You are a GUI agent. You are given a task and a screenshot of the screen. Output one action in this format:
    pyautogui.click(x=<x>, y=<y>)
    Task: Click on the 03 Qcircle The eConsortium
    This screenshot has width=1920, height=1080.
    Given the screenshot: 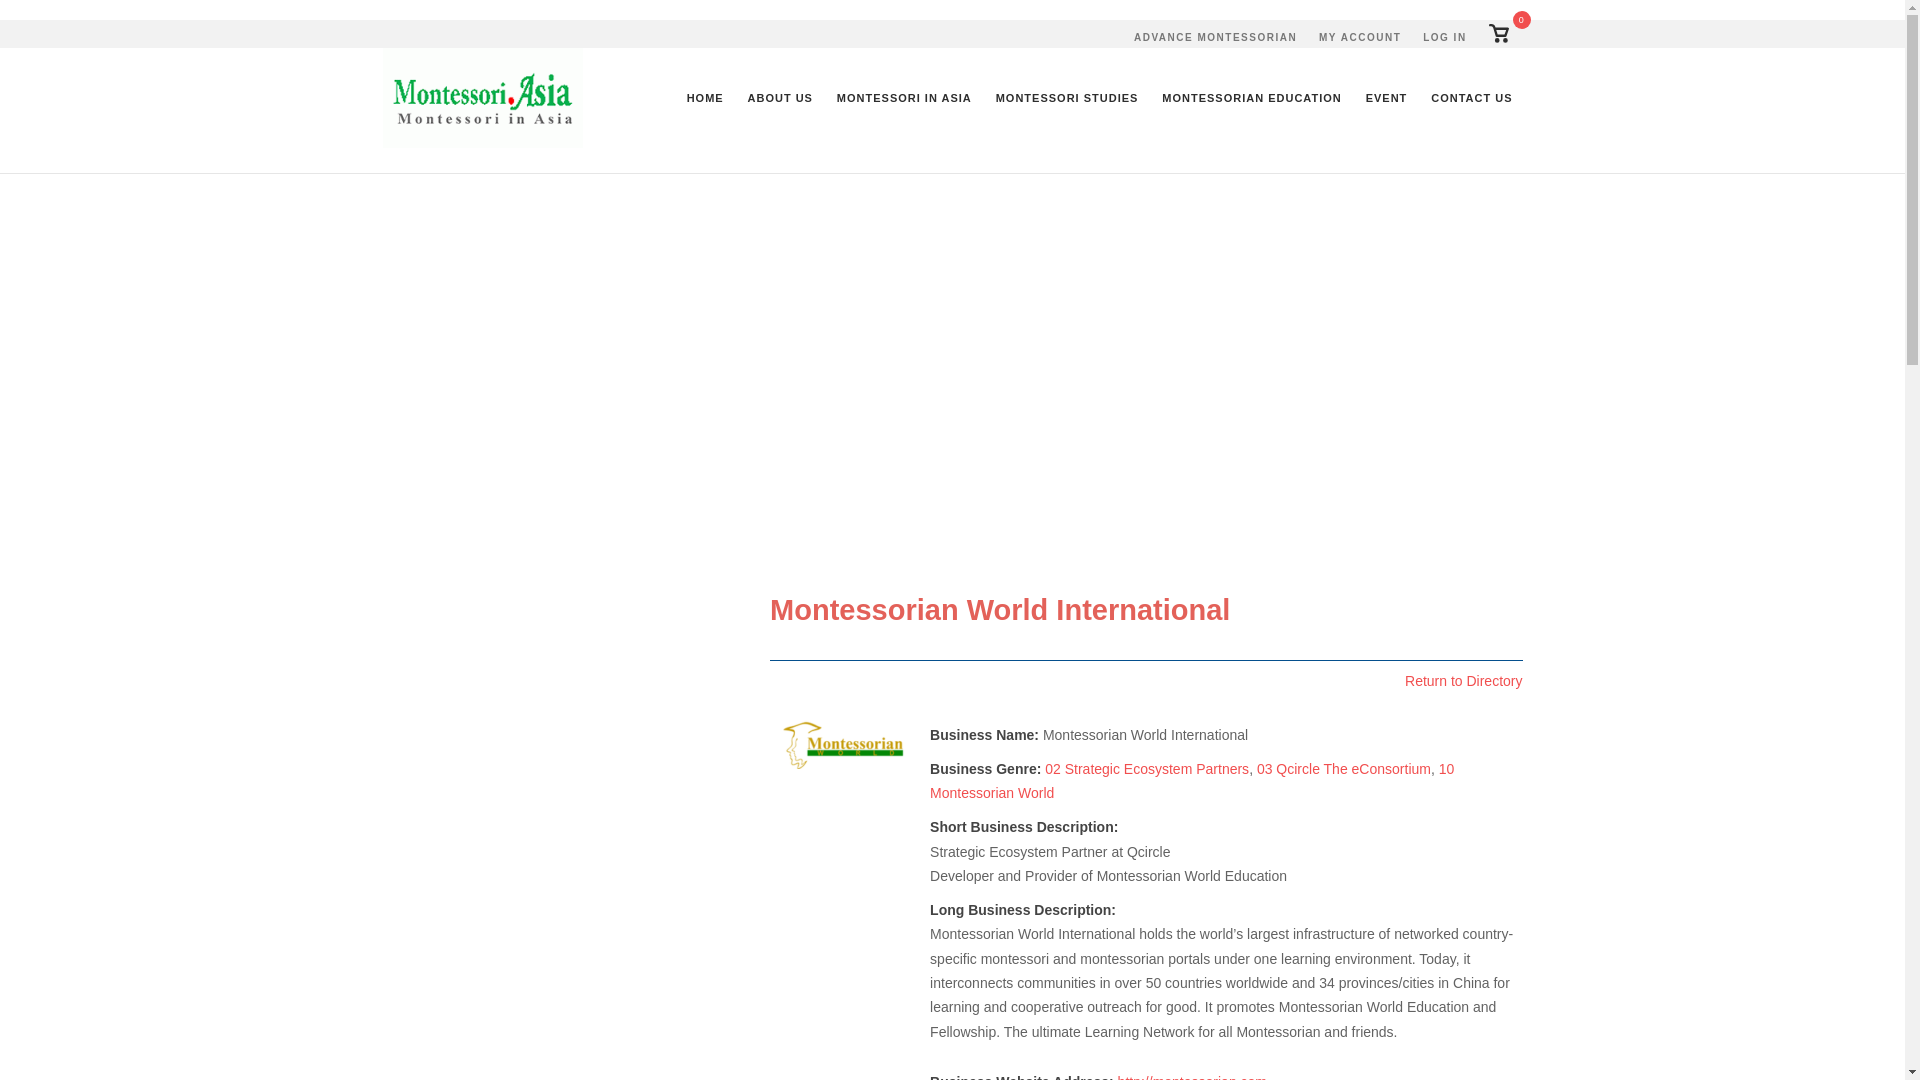 What is the action you would take?
    pyautogui.click(x=1498, y=34)
    